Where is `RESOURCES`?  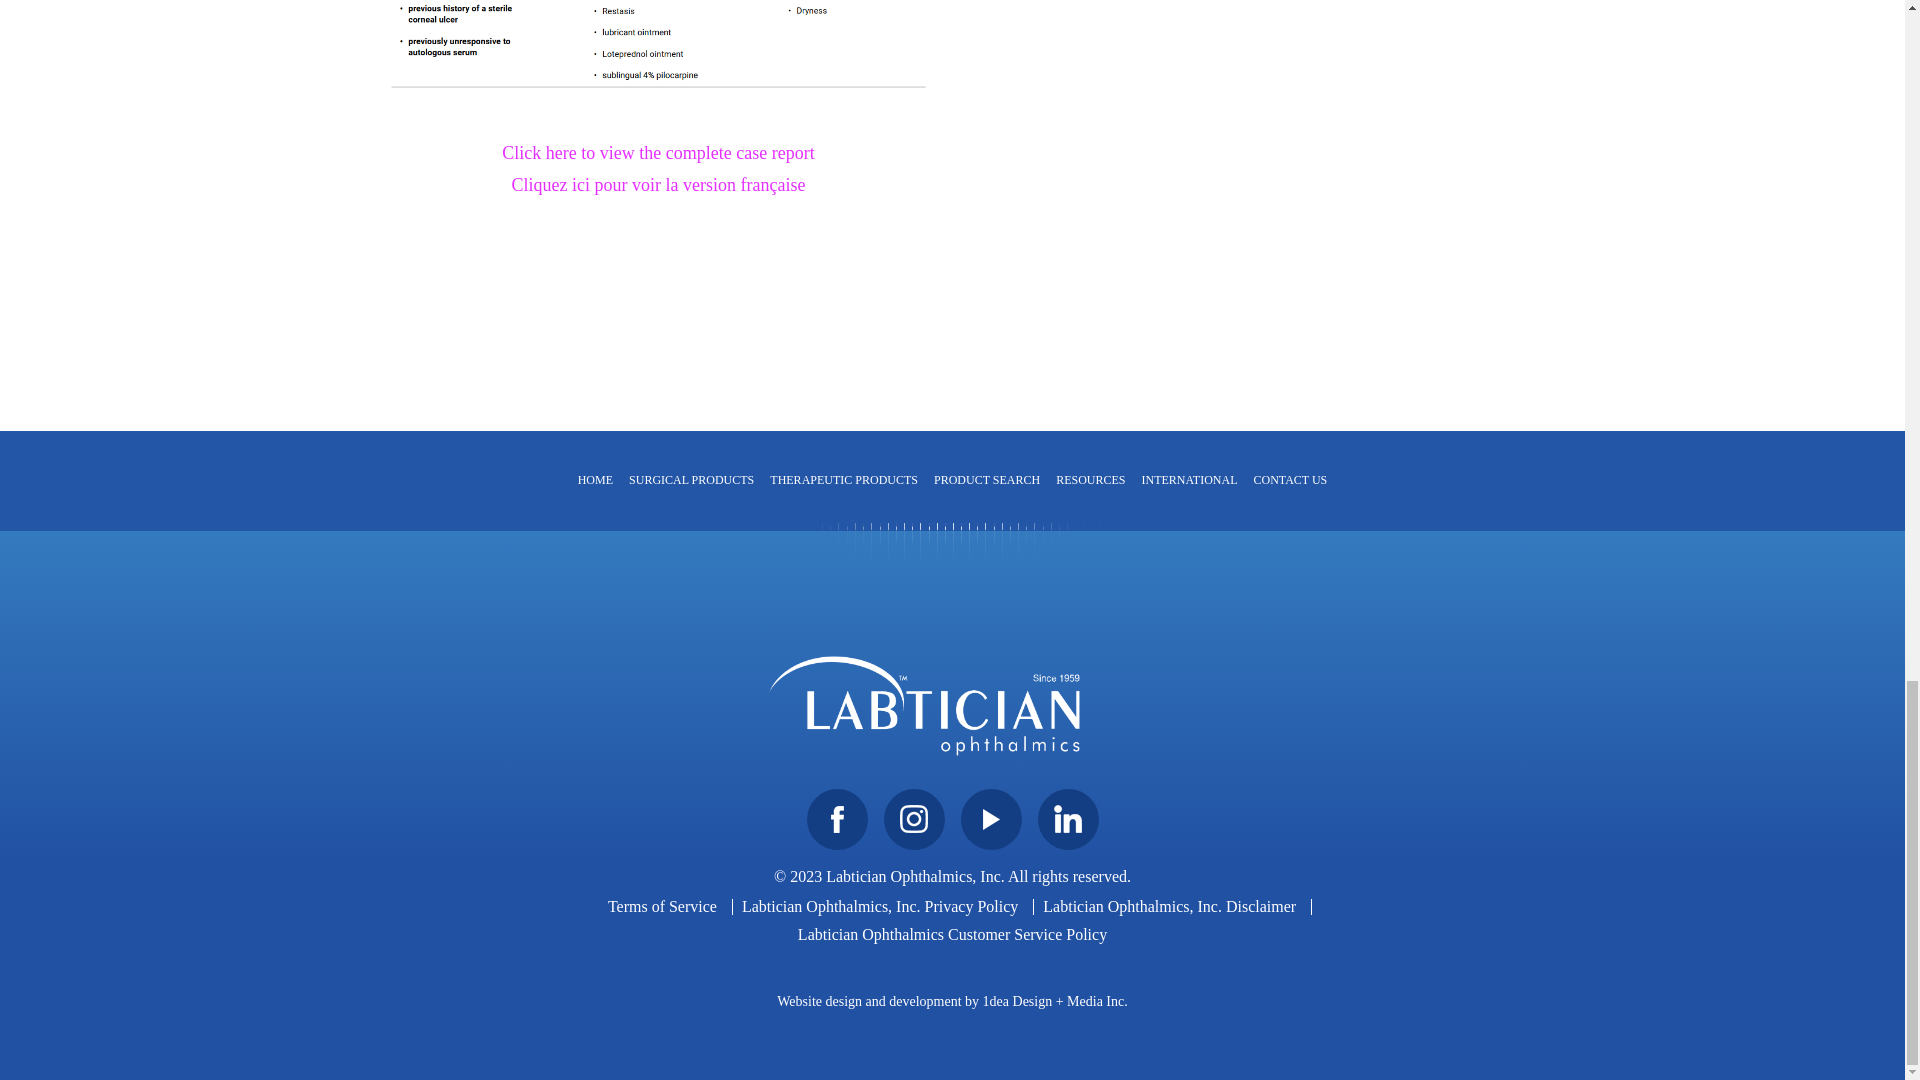
RESOURCES is located at coordinates (1090, 480).